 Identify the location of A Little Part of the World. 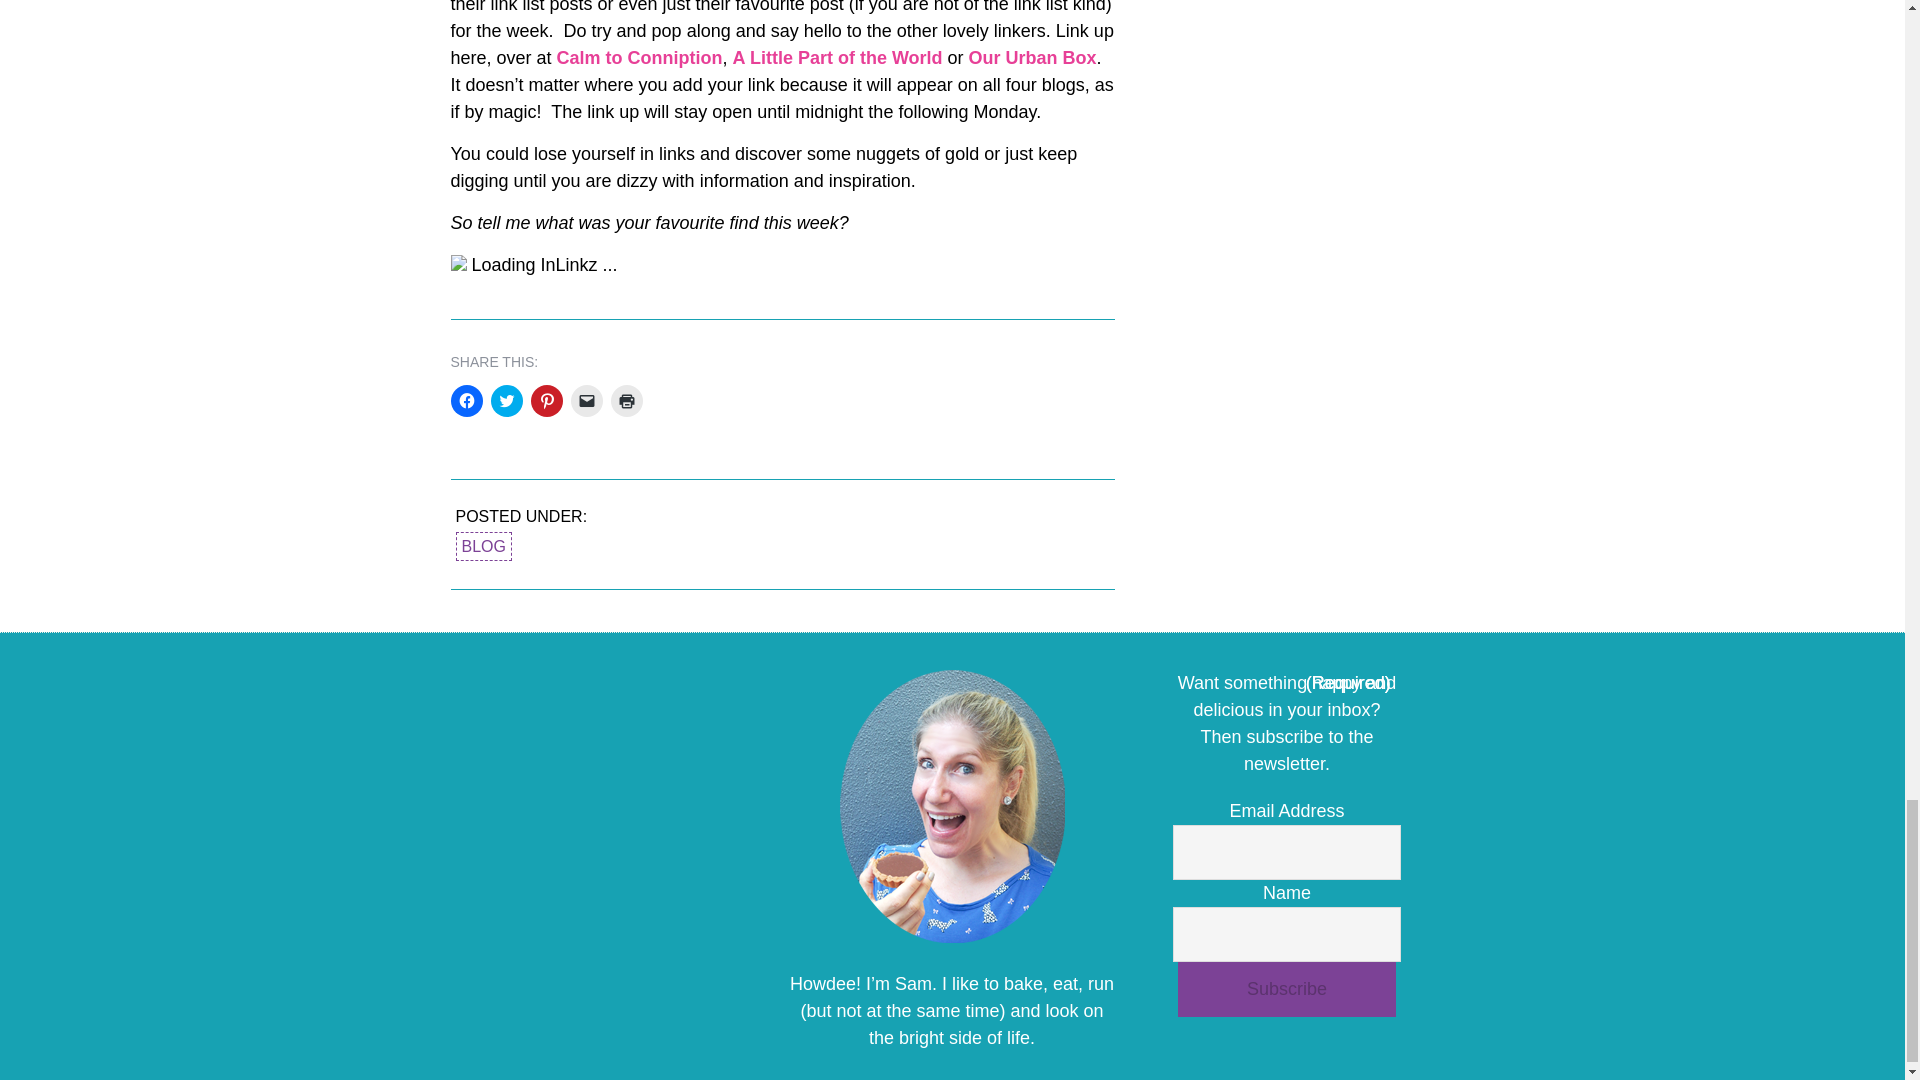
(838, 58).